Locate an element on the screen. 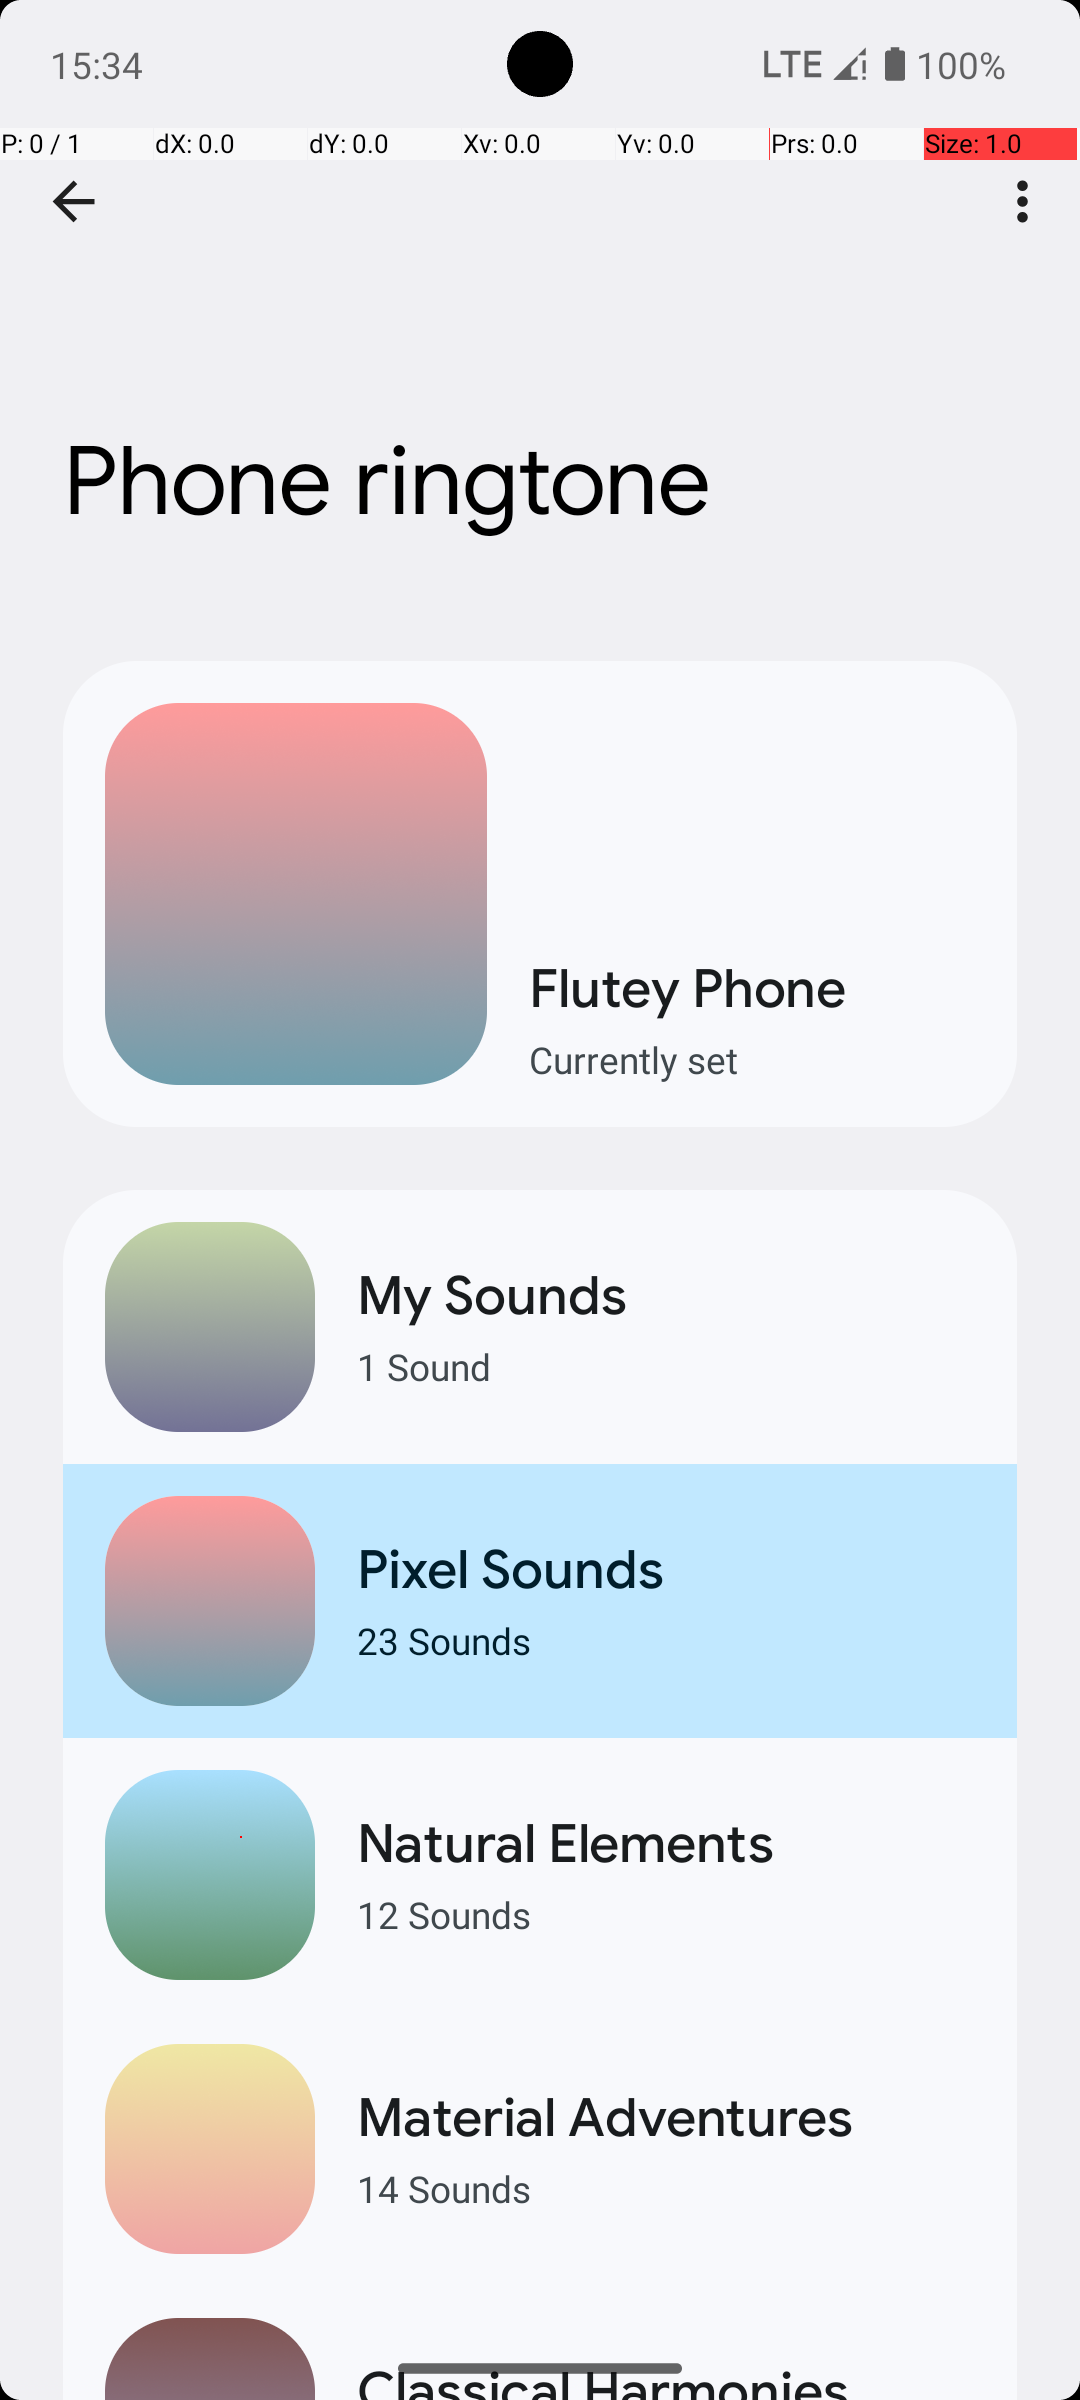 The width and height of the screenshot is (1080, 2400). Pixel Sounds is located at coordinates (666, 1570).